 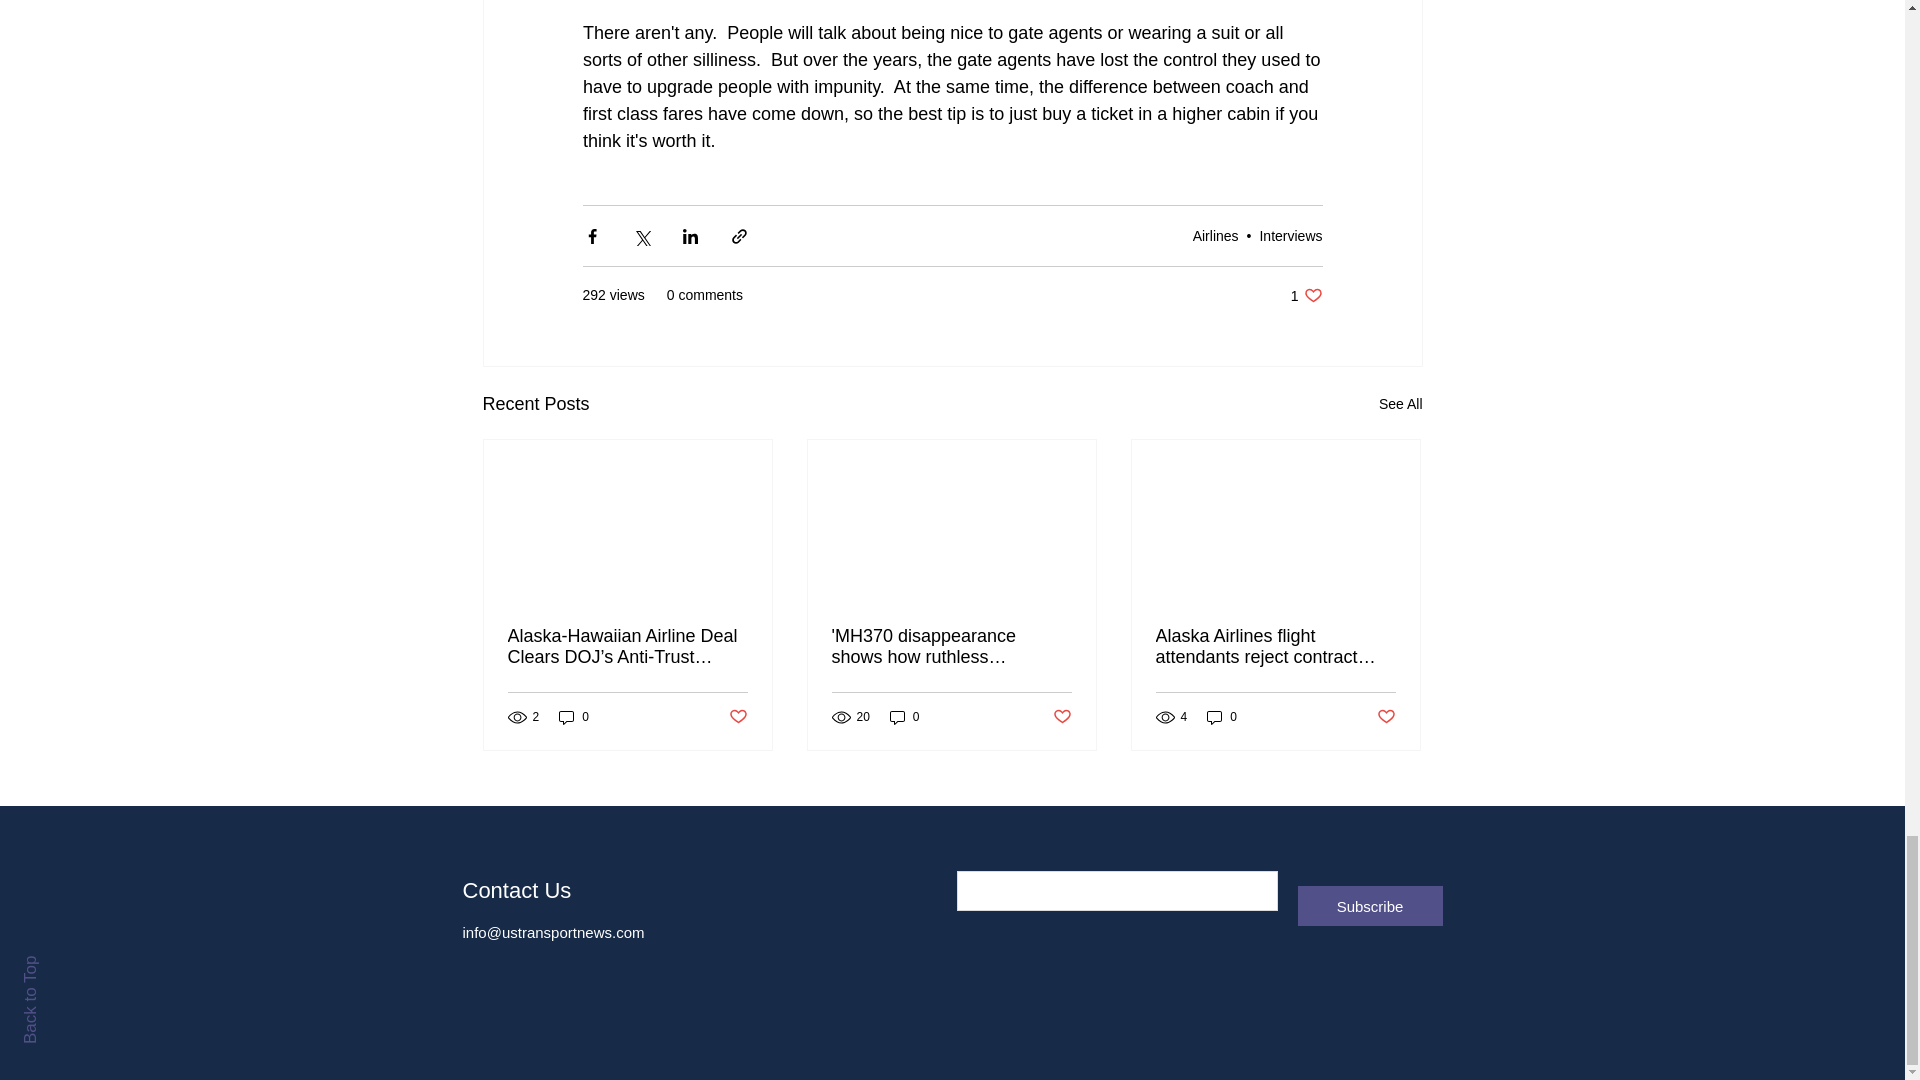 I want to click on Post not marked as liked, so click(x=1062, y=717).